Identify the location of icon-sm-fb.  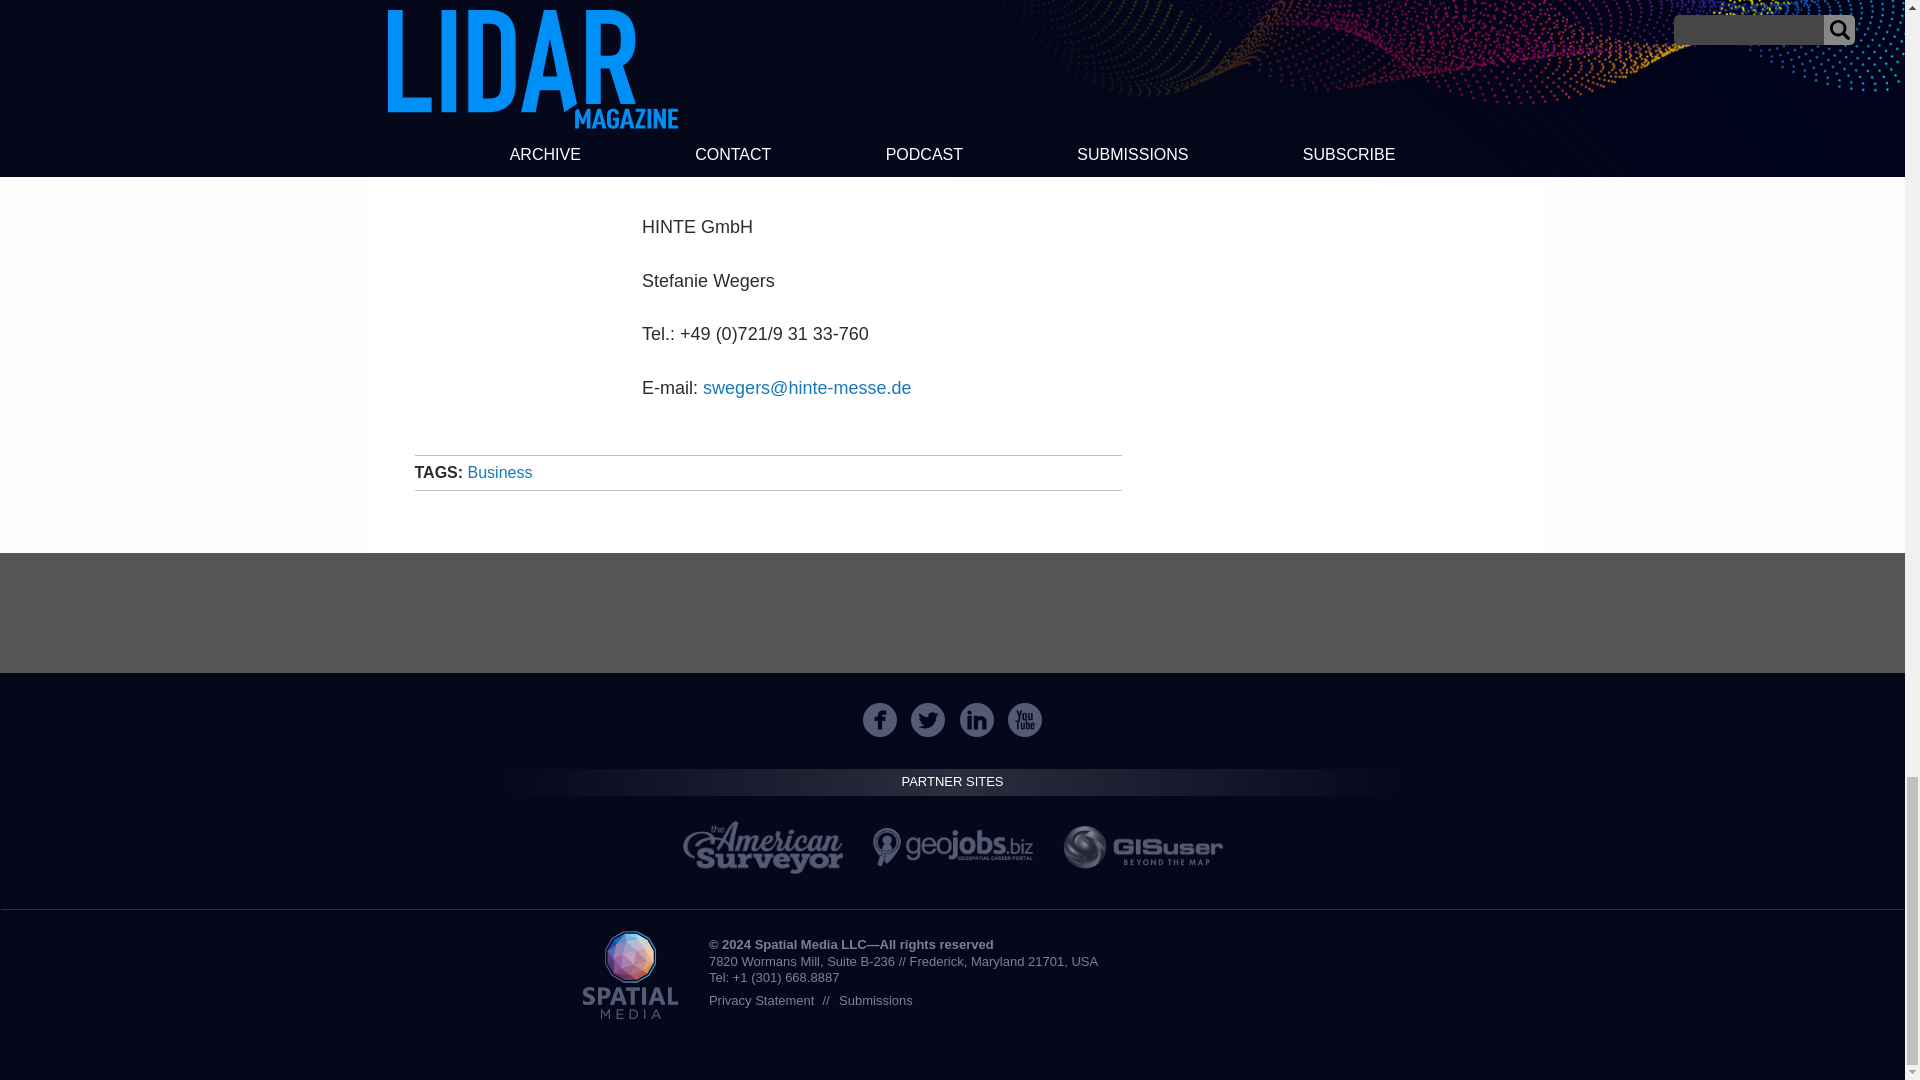
(879, 720).